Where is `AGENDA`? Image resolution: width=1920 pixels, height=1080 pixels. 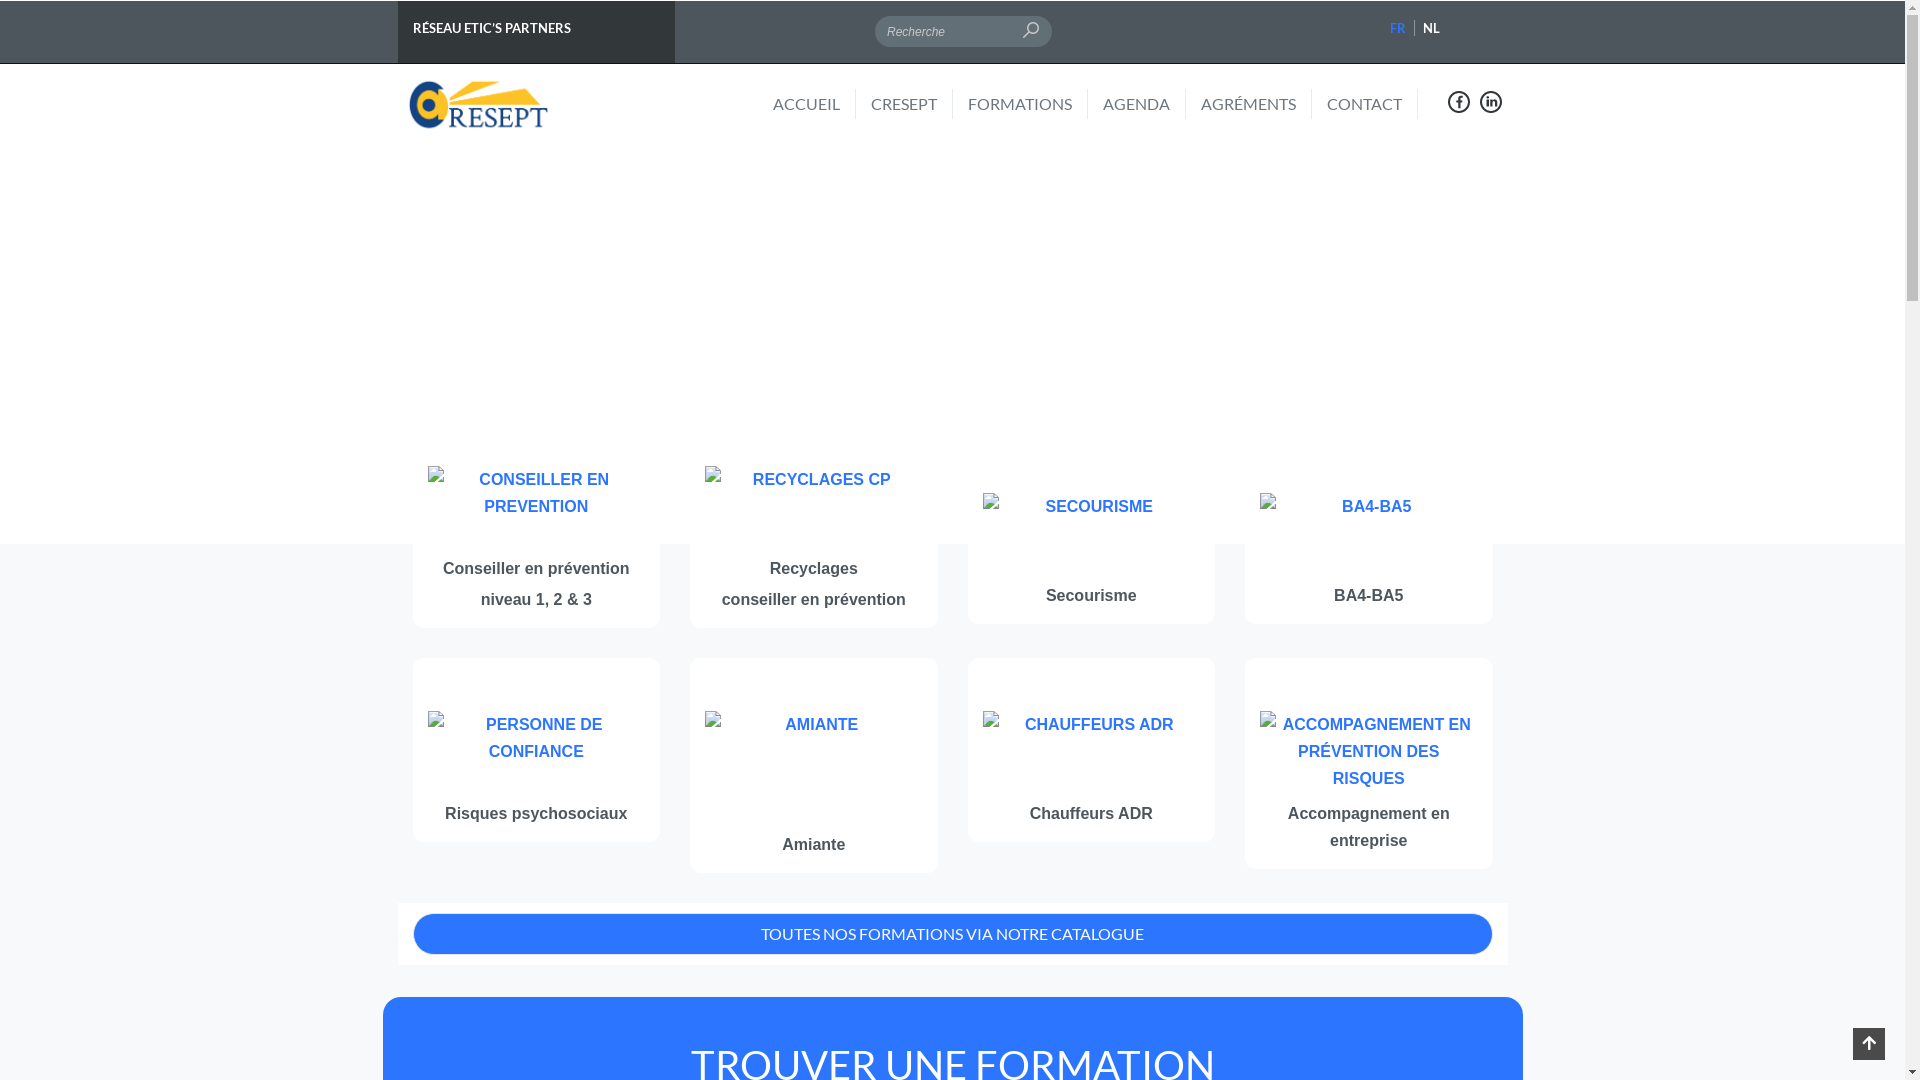 AGENDA is located at coordinates (1144, 104).